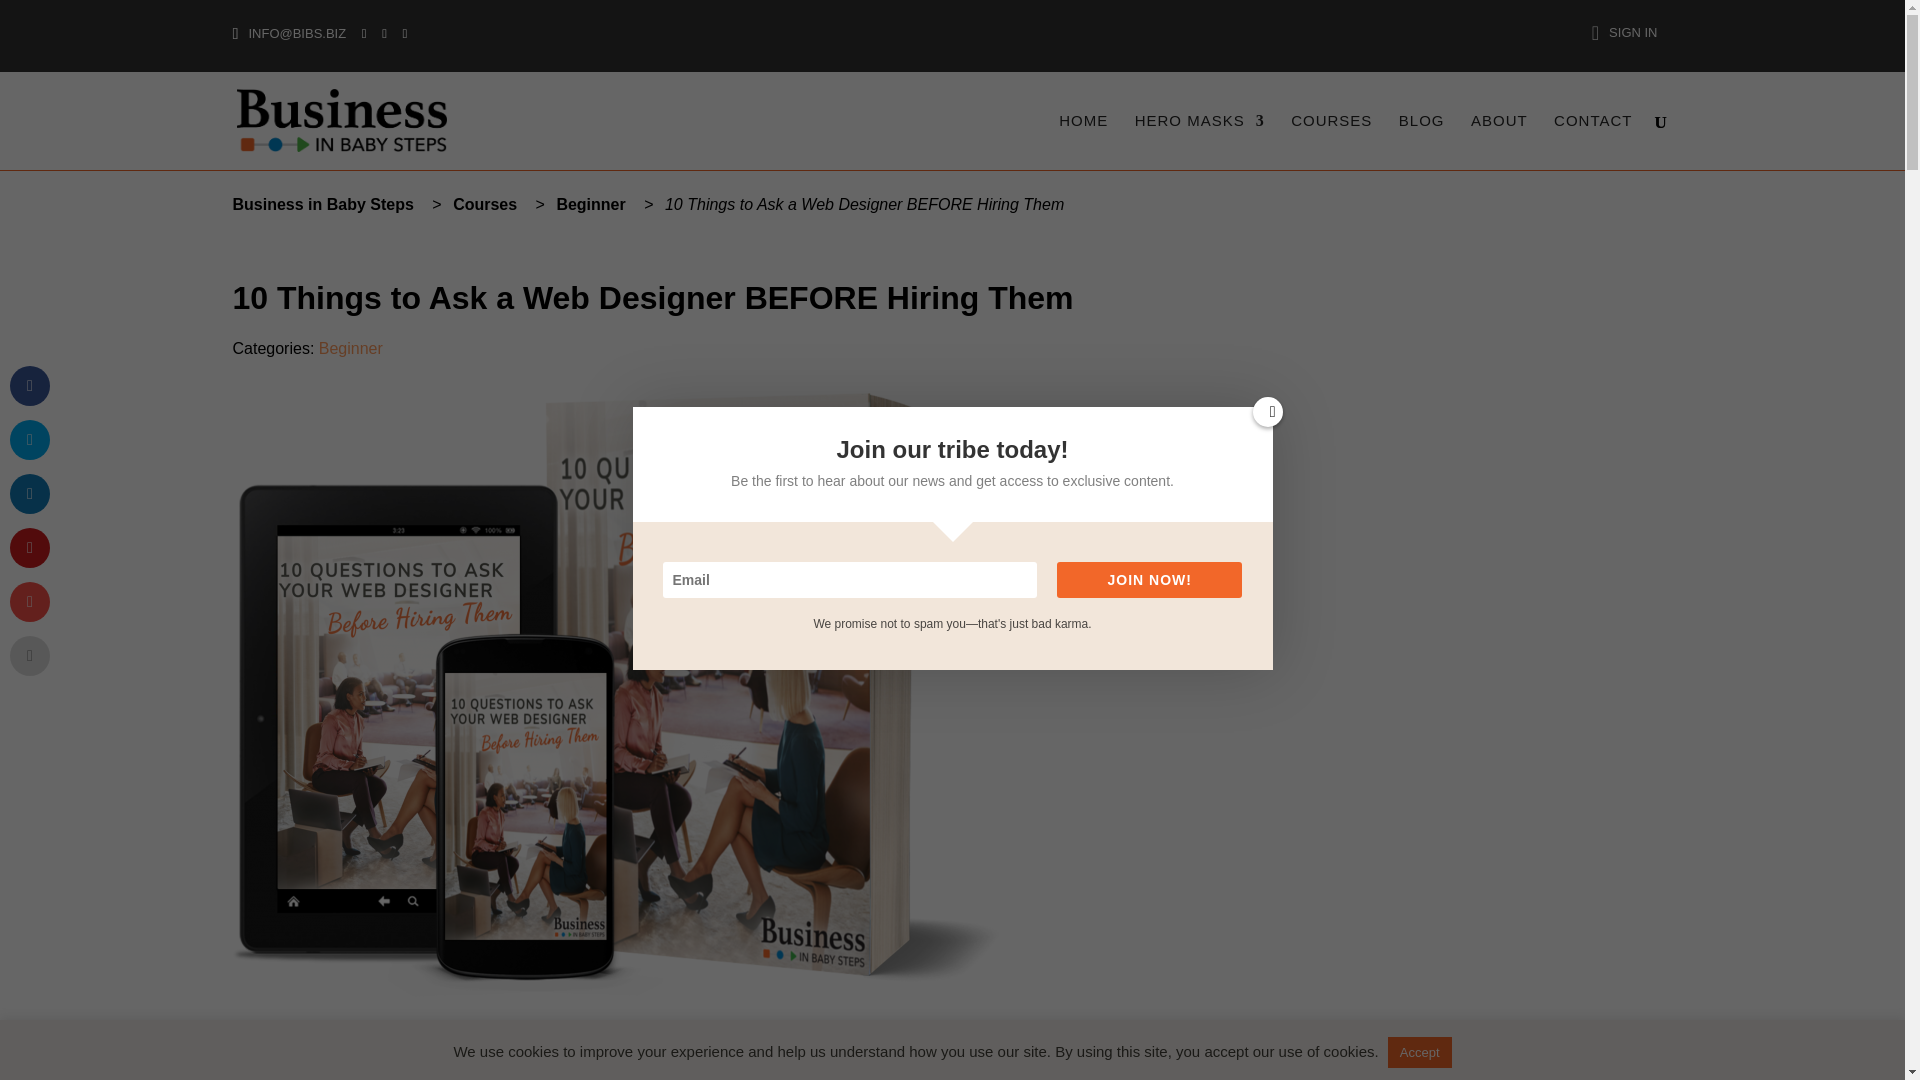  I want to click on CONTACT, so click(1592, 142).